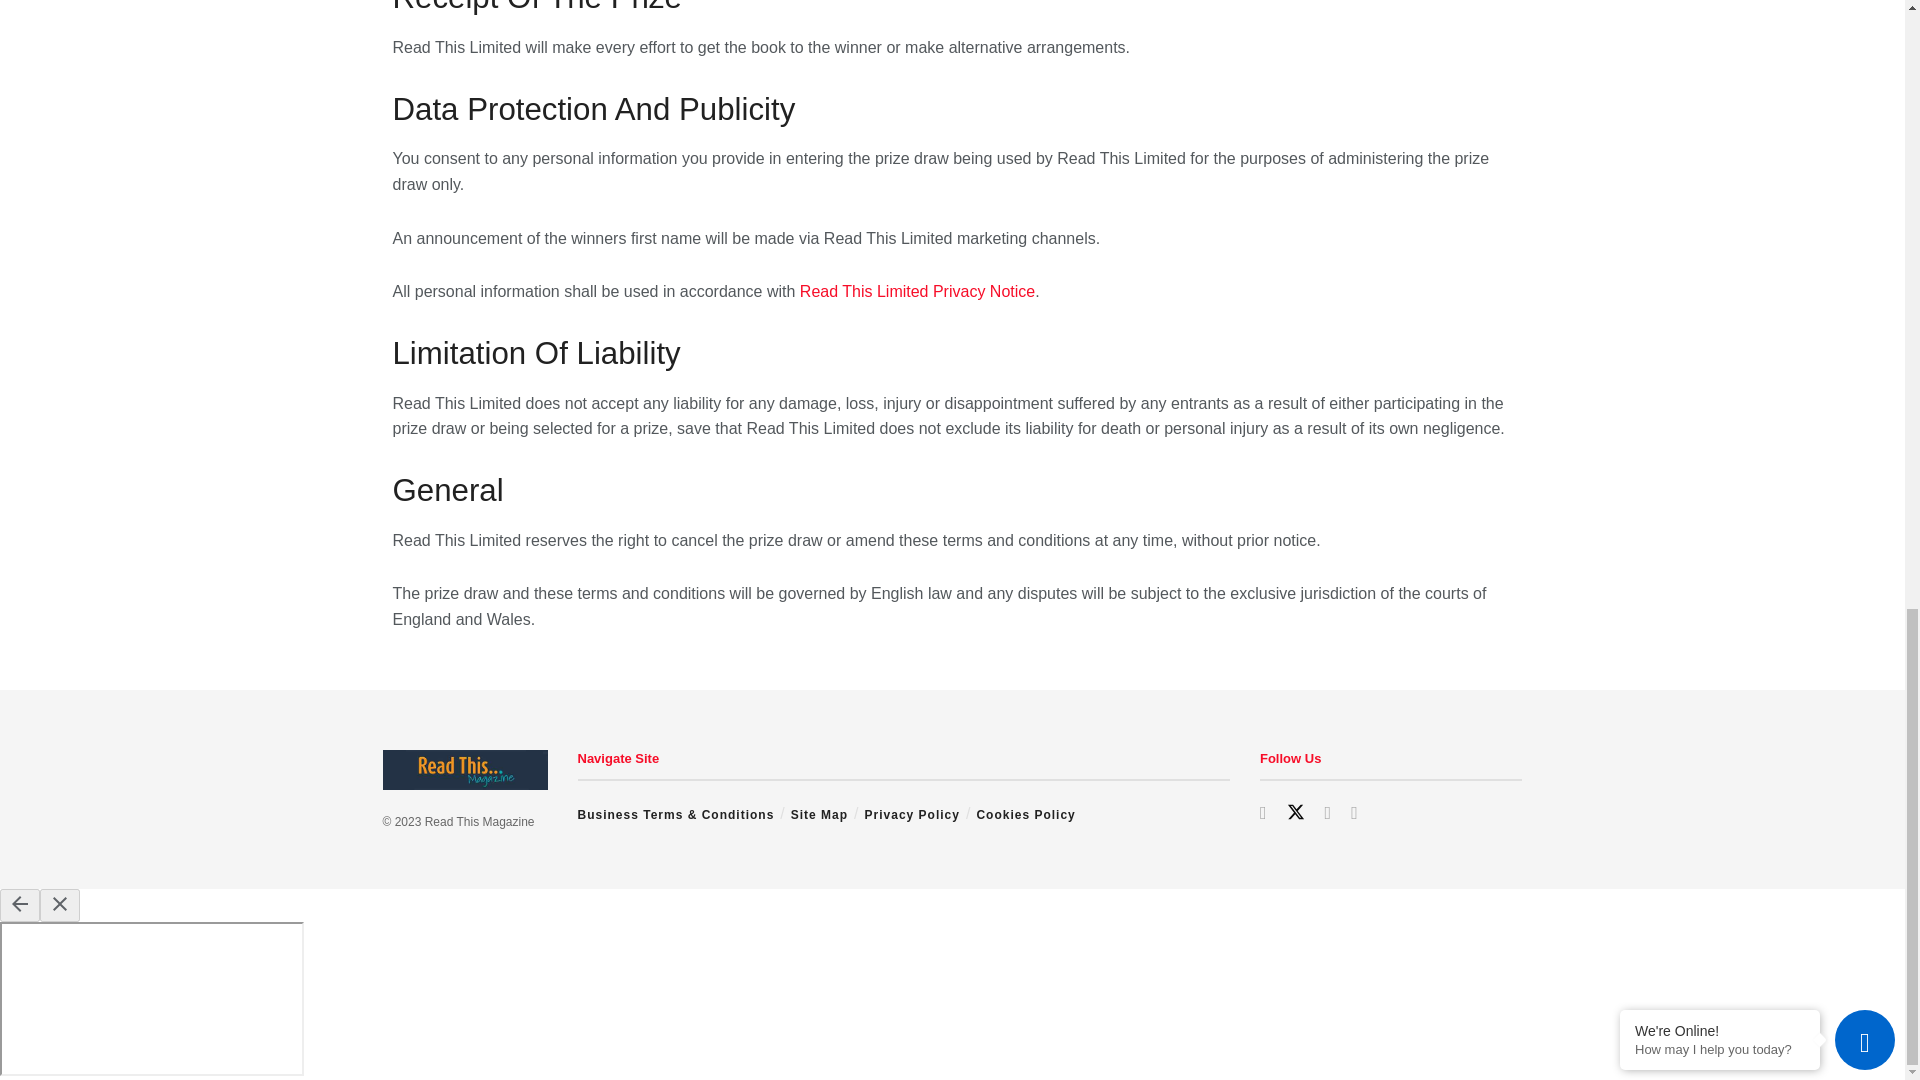 This screenshot has width=1920, height=1080. What do you see at coordinates (912, 814) in the screenshot?
I see `Privacy Policy` at bounding box center [912, 814].